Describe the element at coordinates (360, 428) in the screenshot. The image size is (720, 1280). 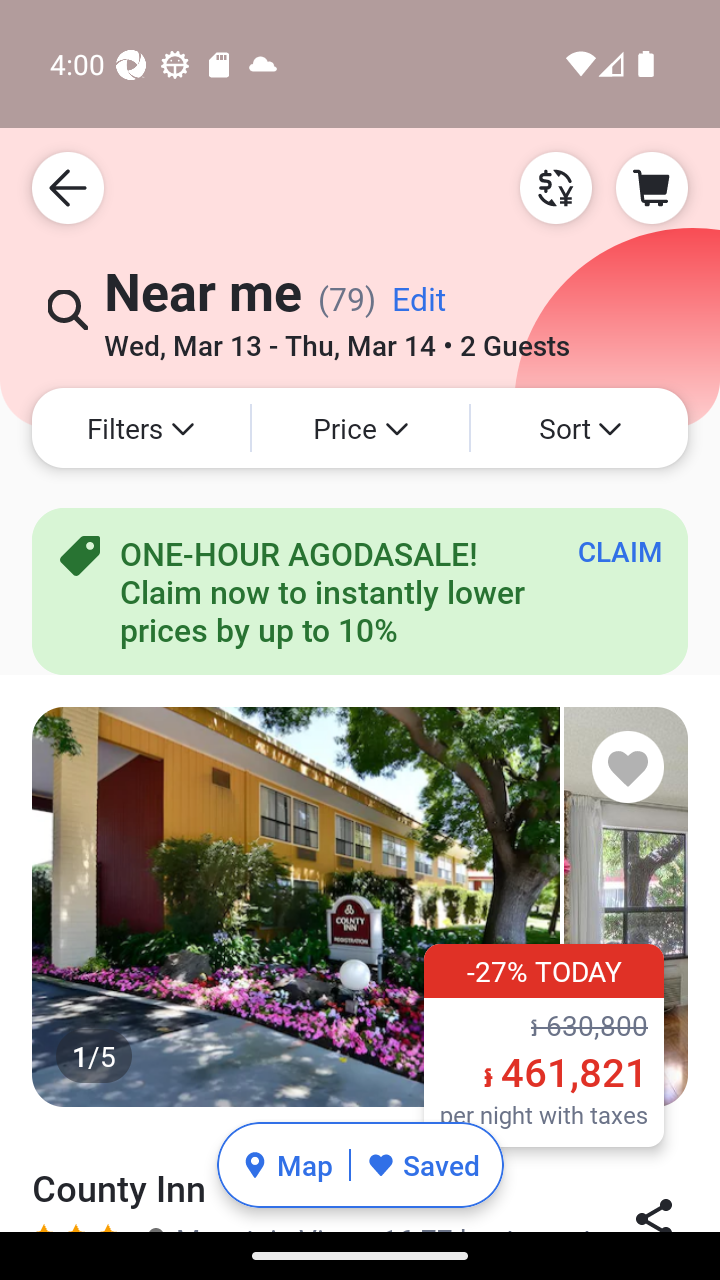
I see `Price` at that location.